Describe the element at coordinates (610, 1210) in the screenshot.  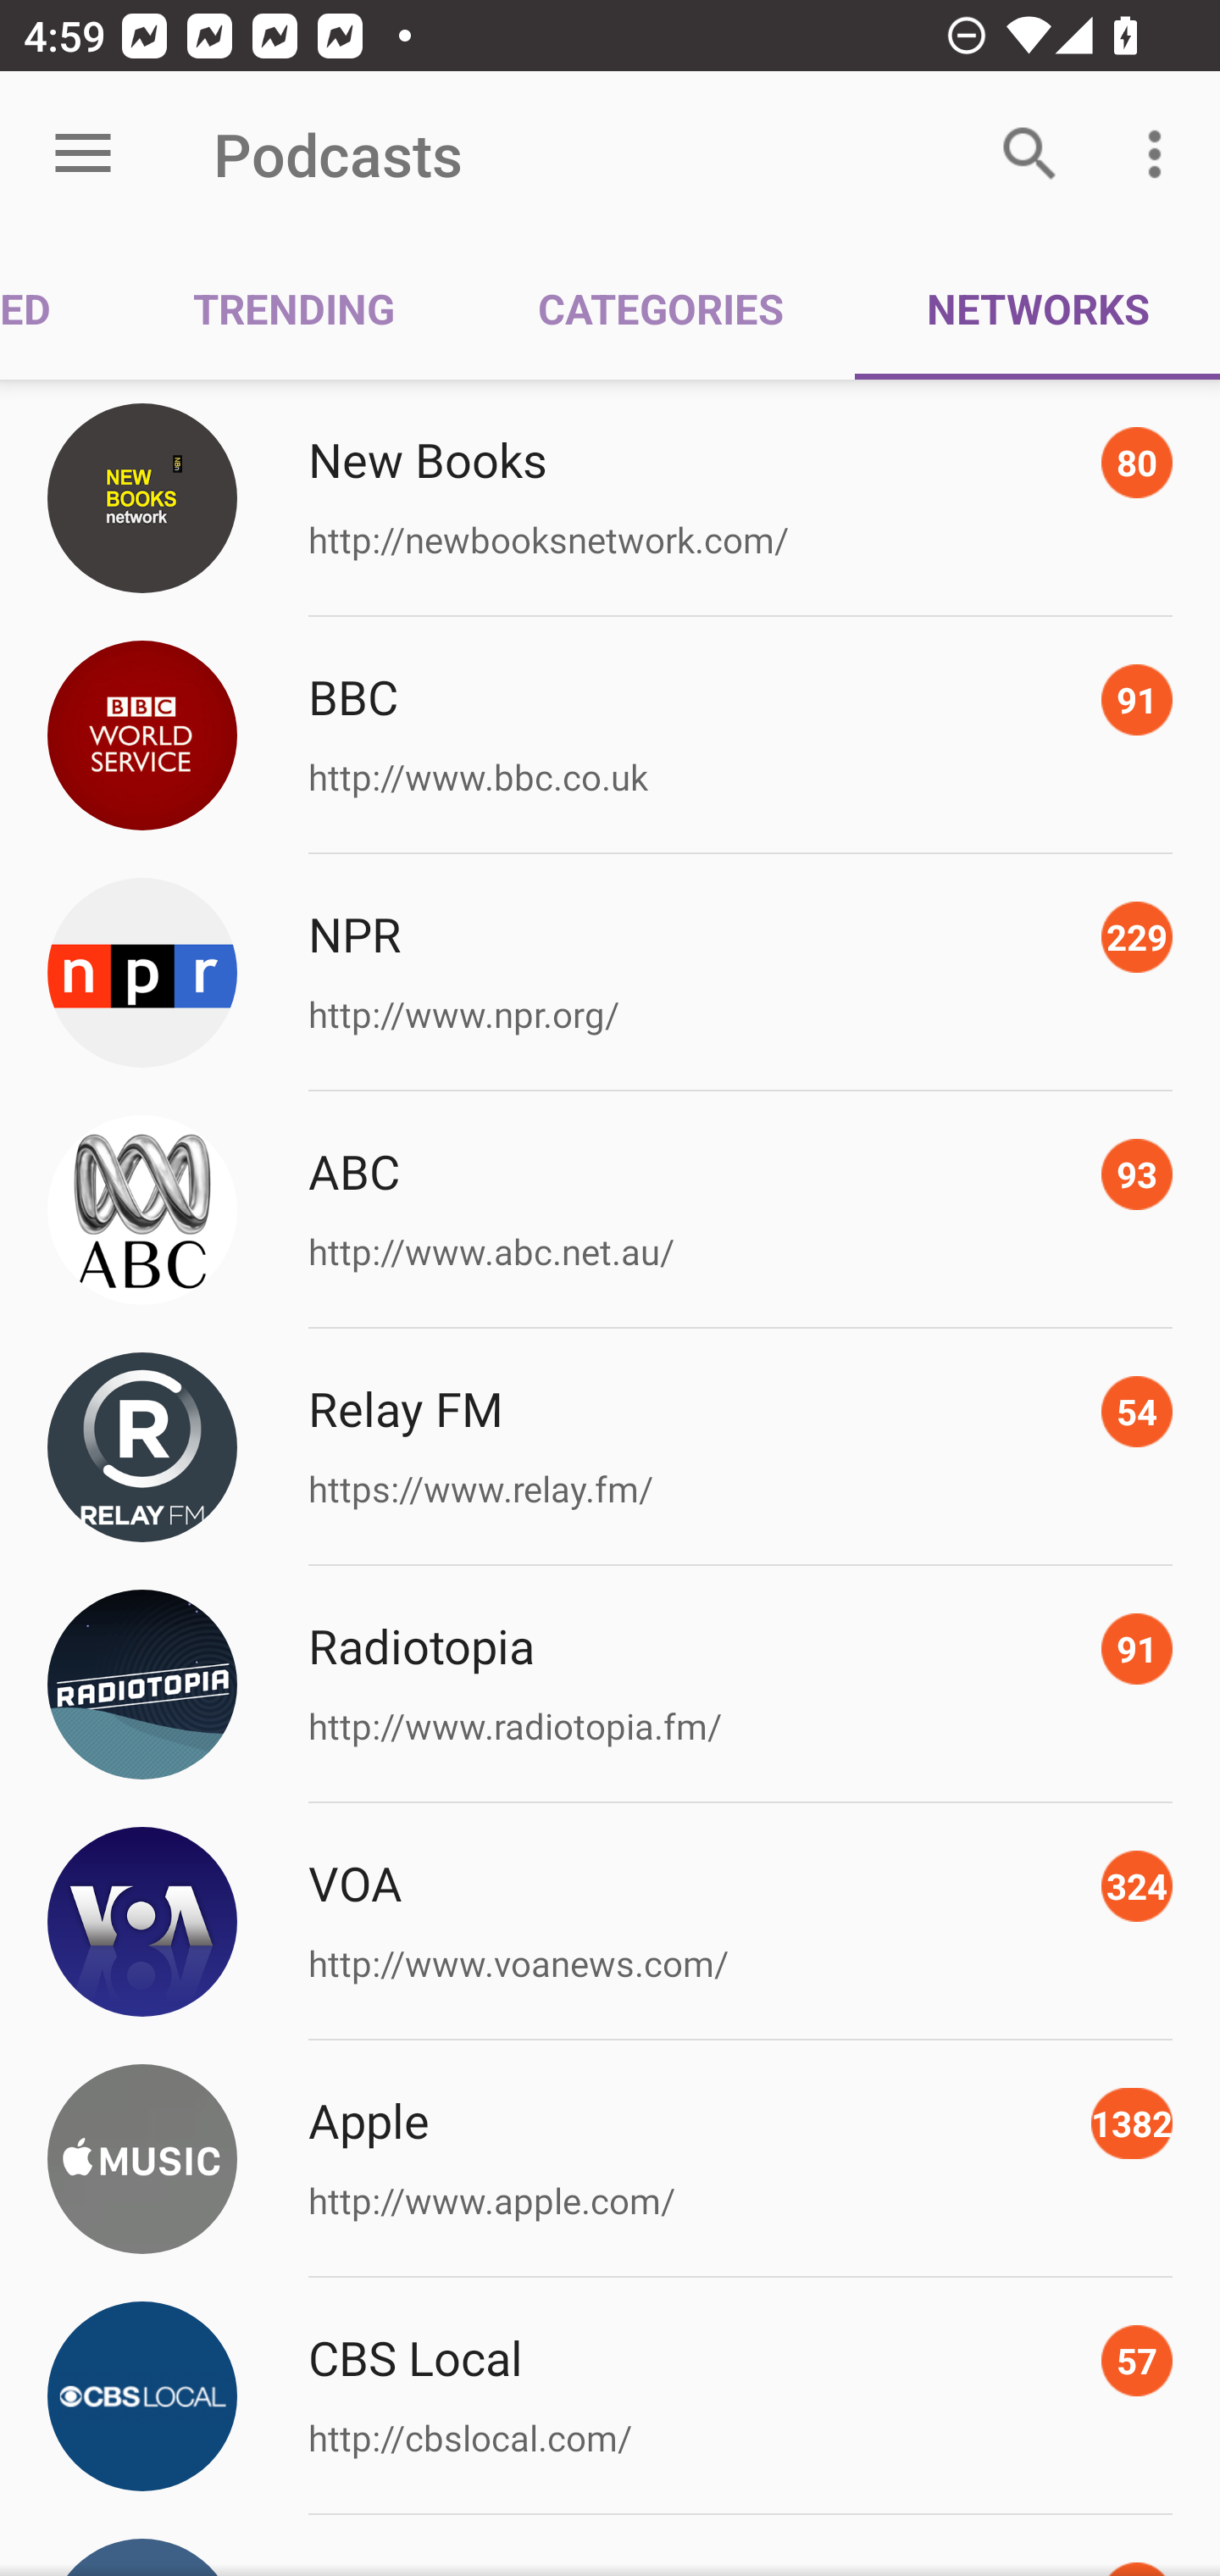
I see `Picture ABC 93 http://www.abc.net.au/` at that location.